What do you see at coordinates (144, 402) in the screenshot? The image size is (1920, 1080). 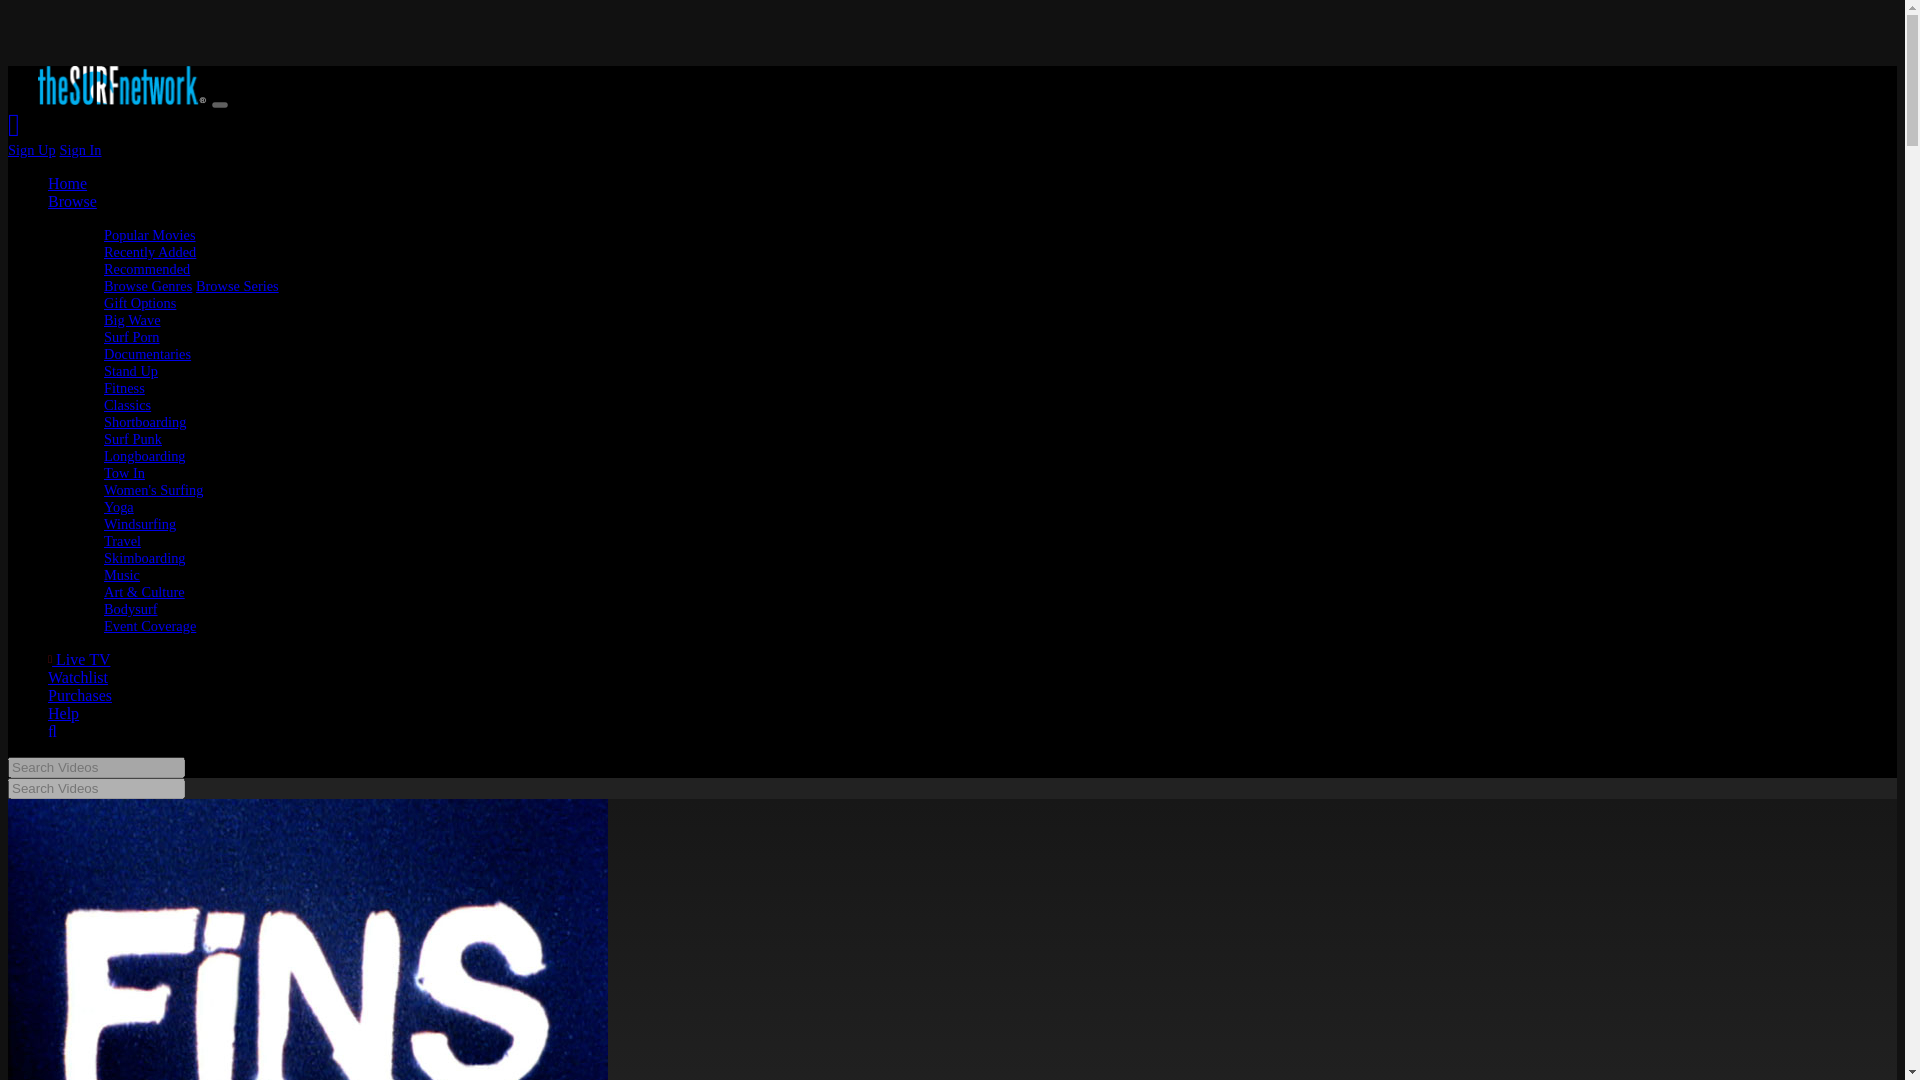 I see `Shortboarding` at bounding box center [144, 402].